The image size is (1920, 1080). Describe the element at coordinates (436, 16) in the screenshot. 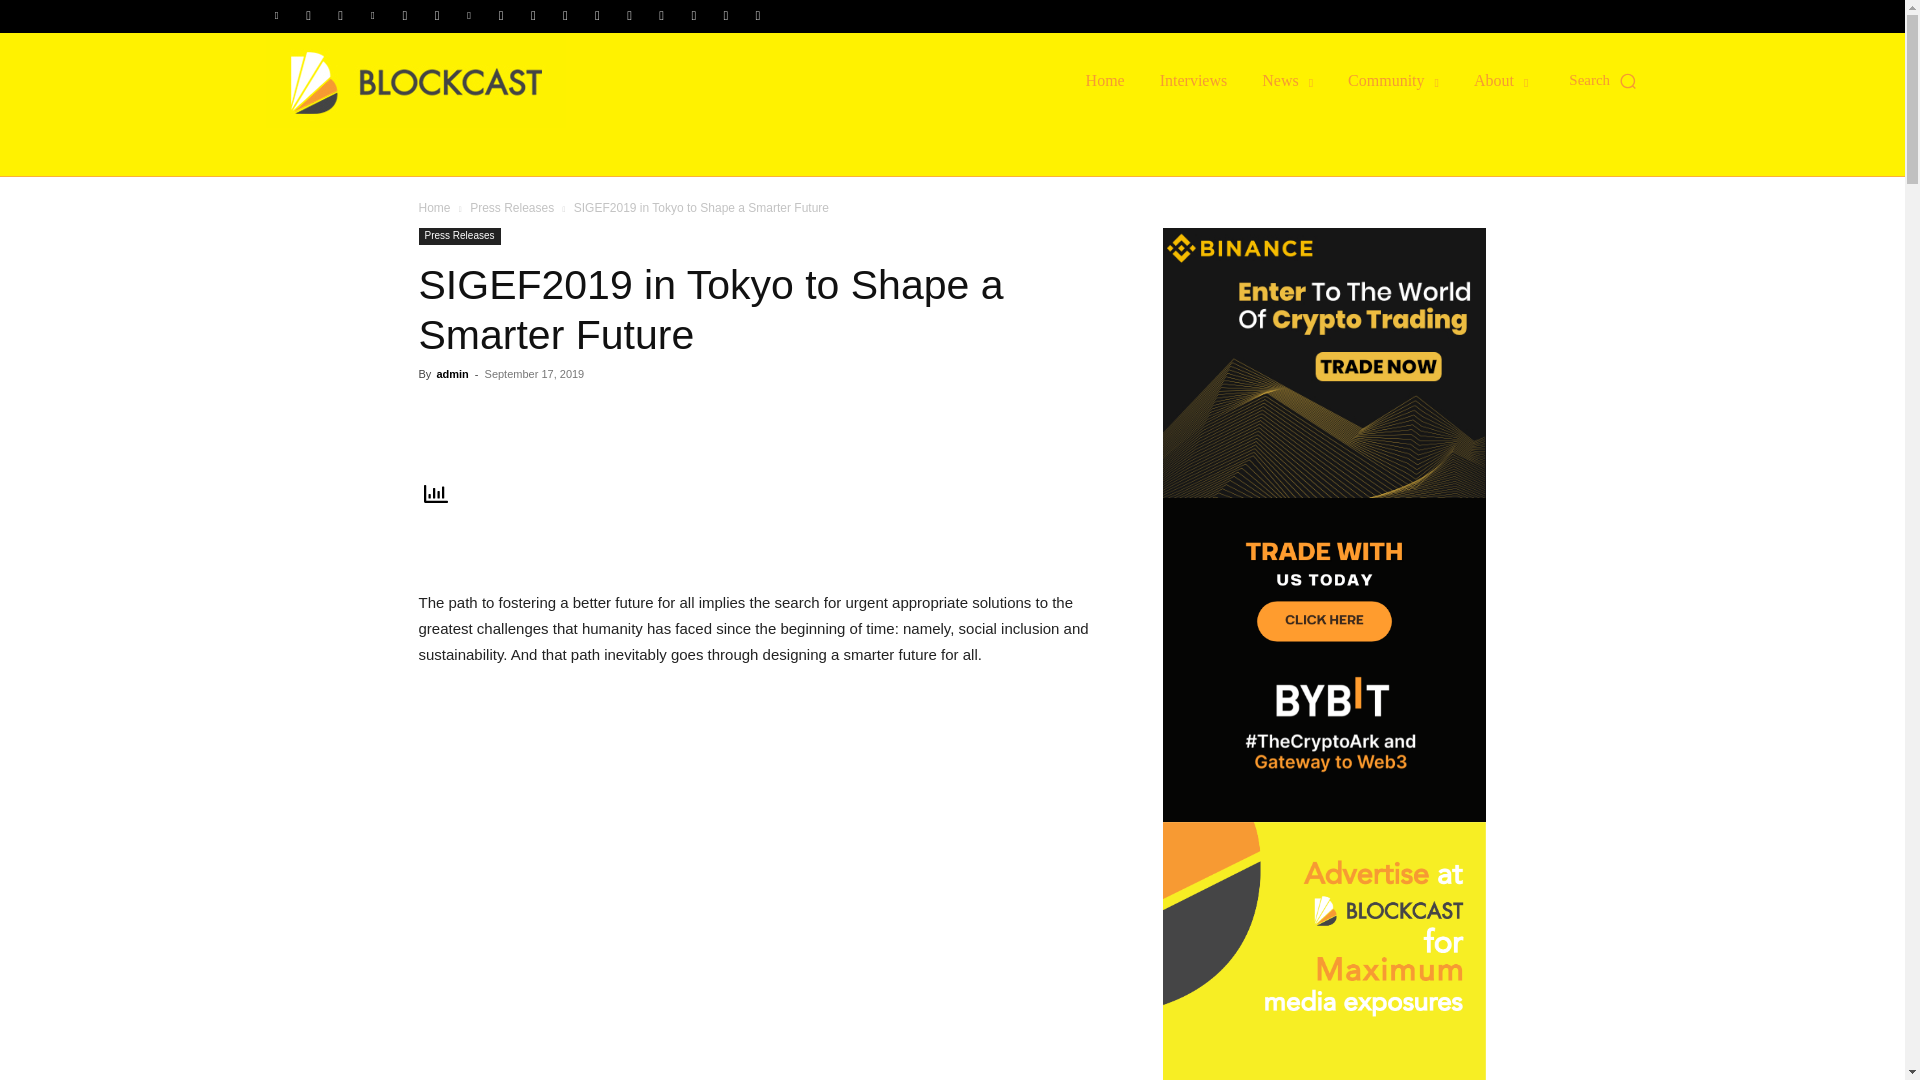

I see `Naver` at that location.